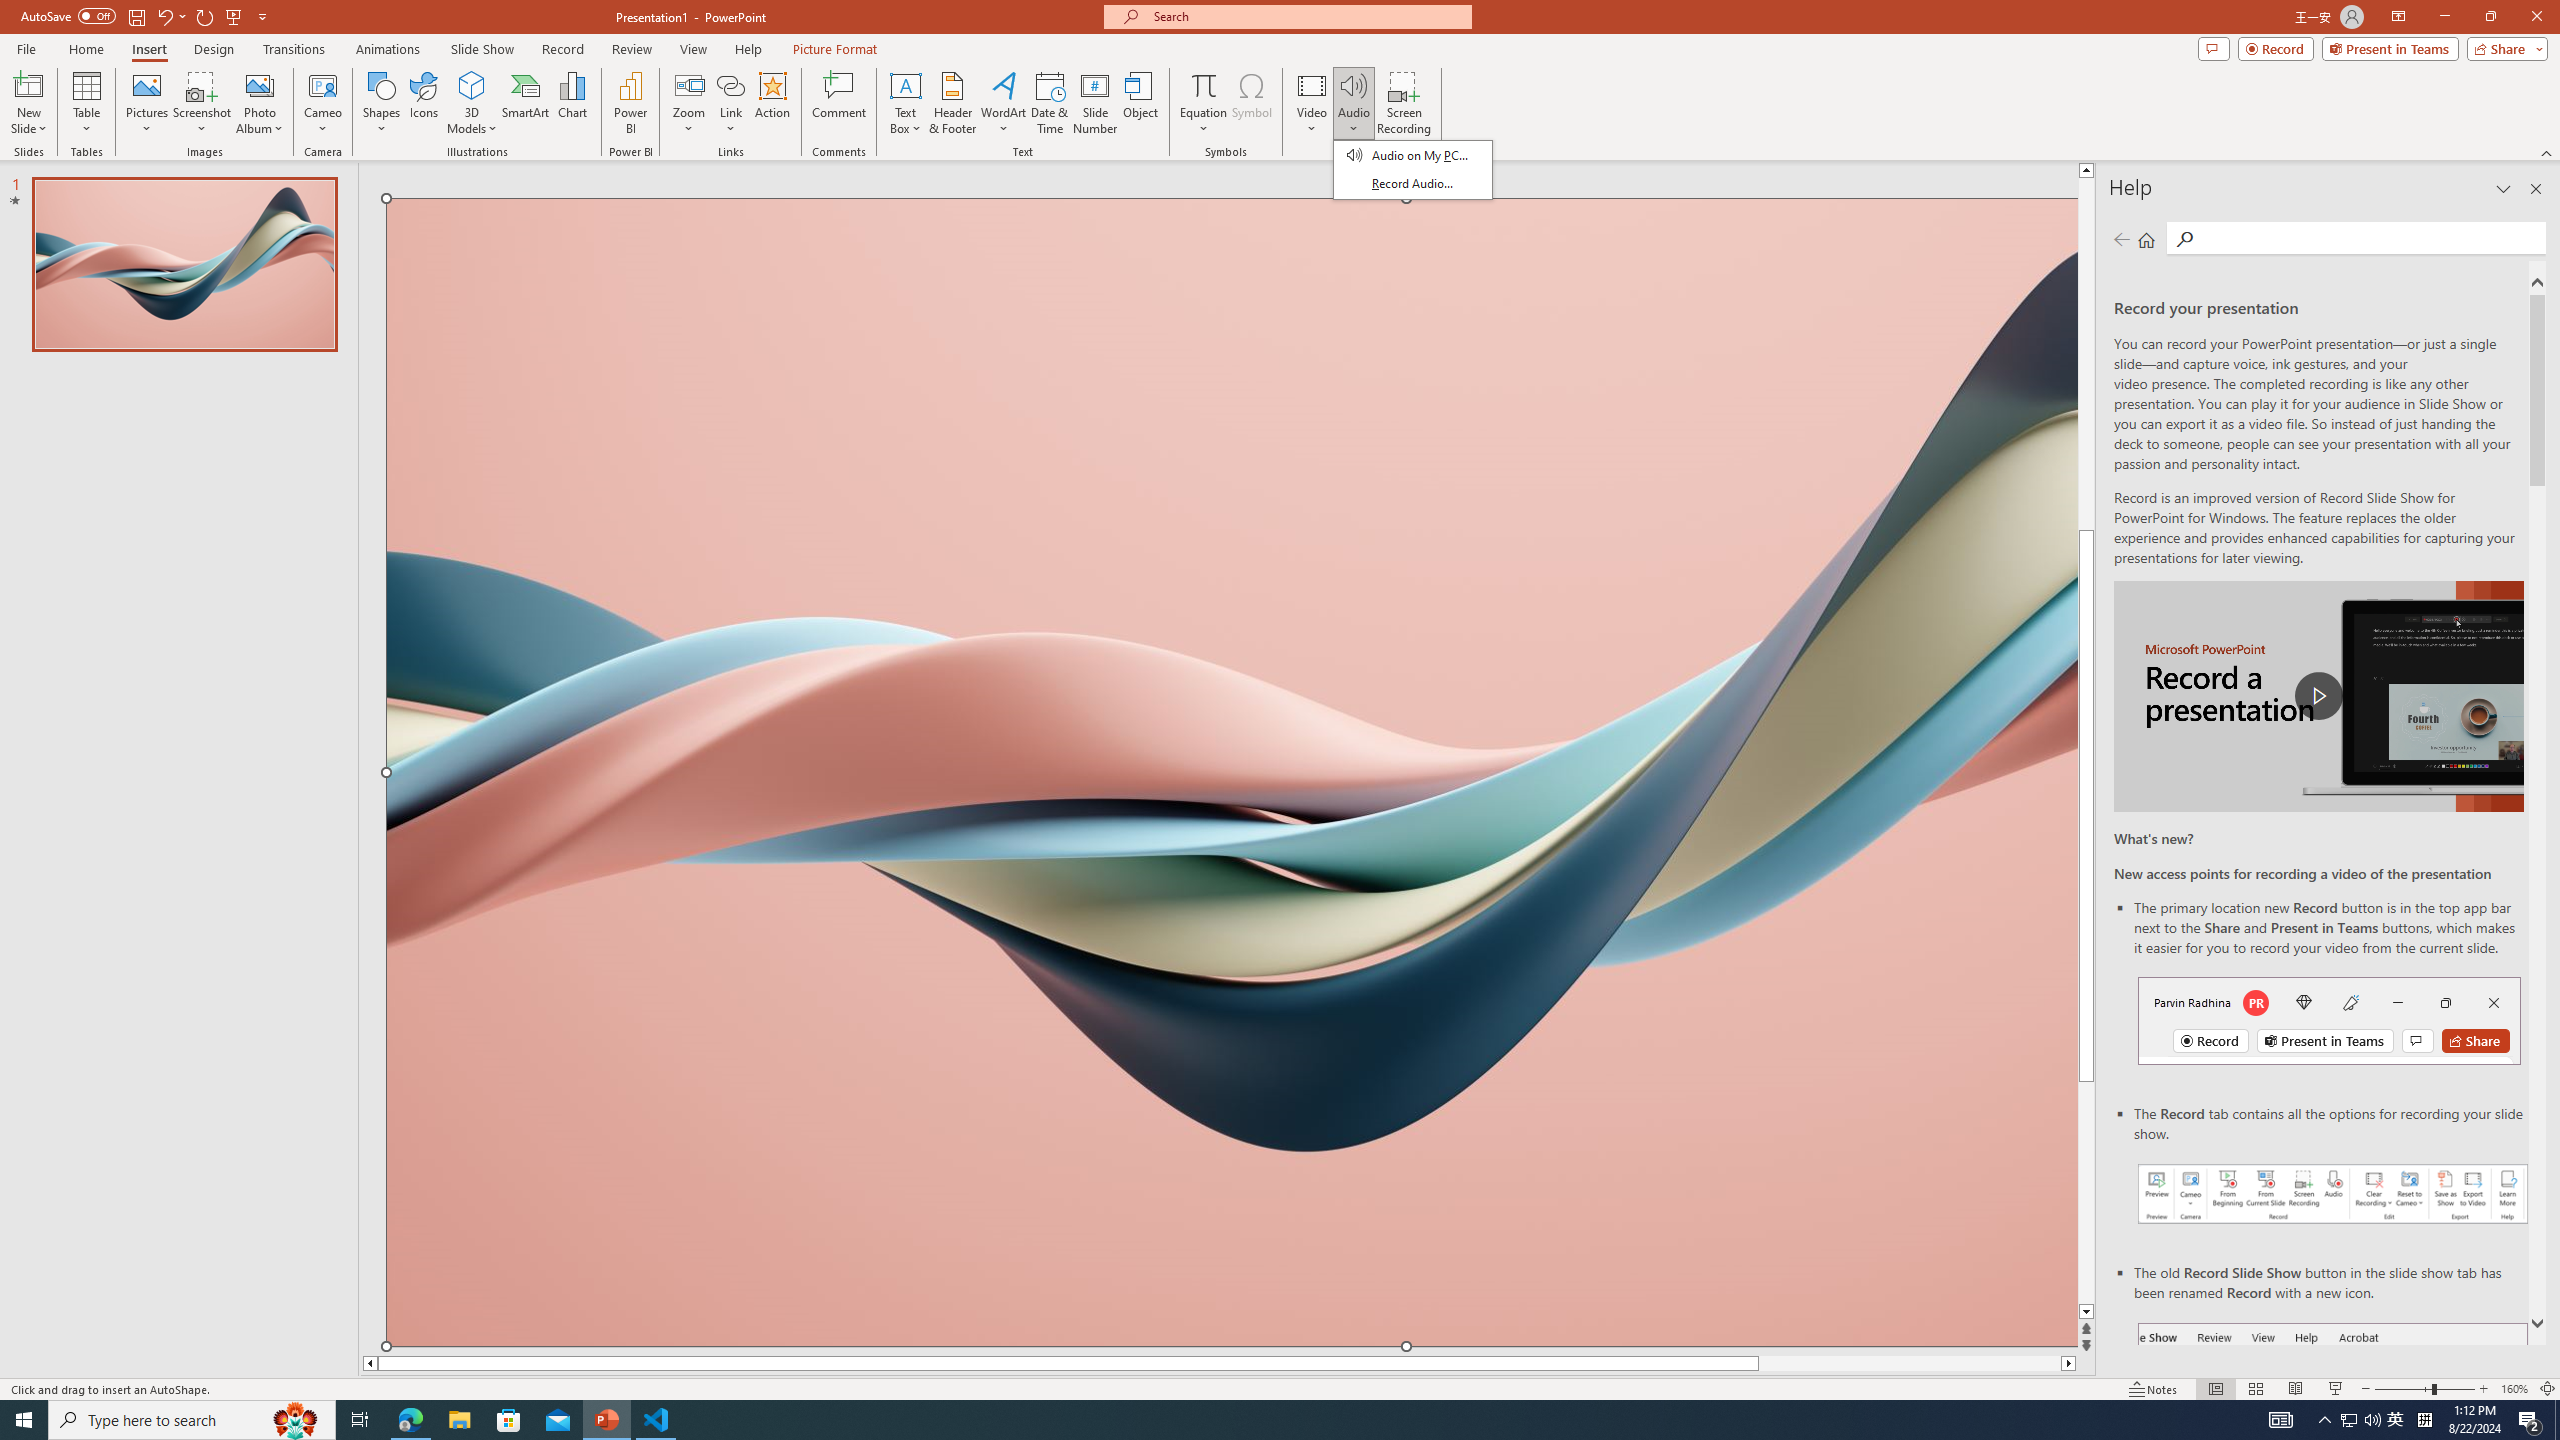 The image size is (2560, 1440). I want to click on Object..., so click(1142, 103).